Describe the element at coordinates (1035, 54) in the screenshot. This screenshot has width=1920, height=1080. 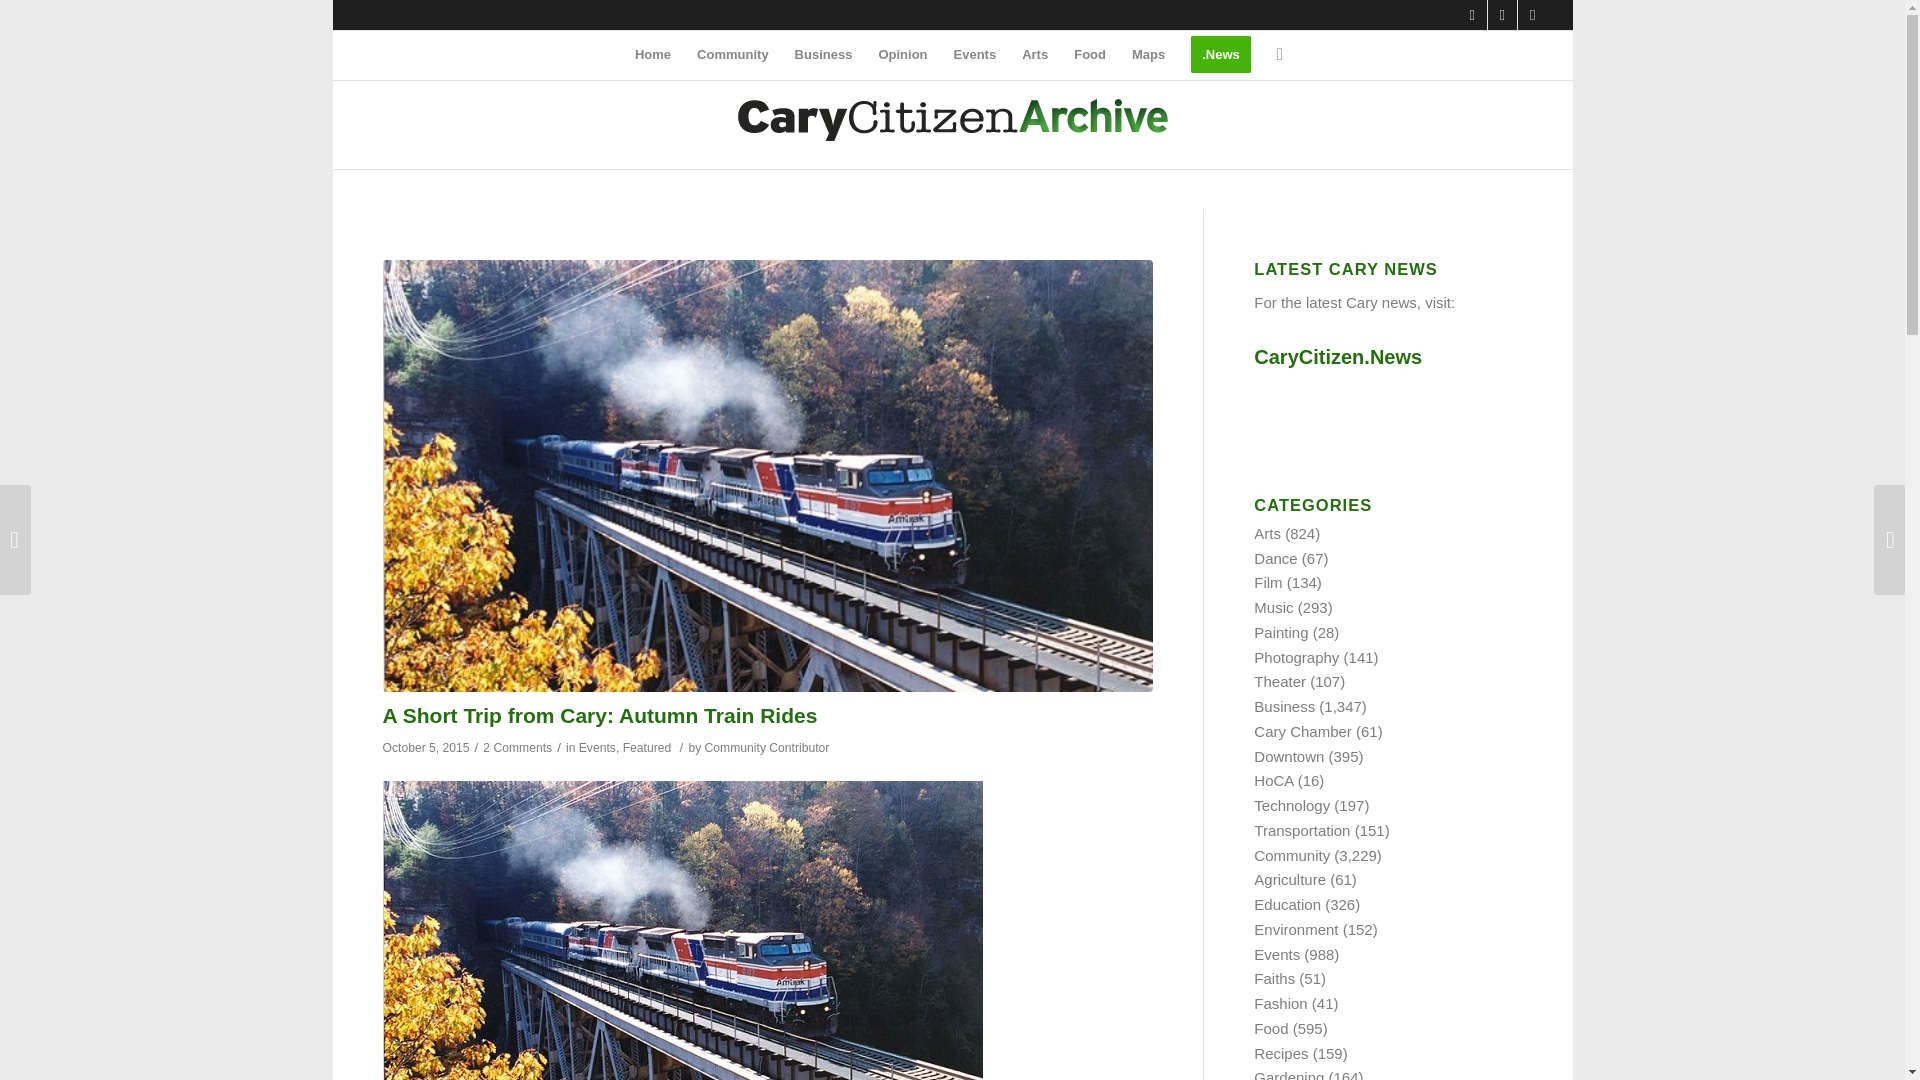
I see `Arts` at that location.